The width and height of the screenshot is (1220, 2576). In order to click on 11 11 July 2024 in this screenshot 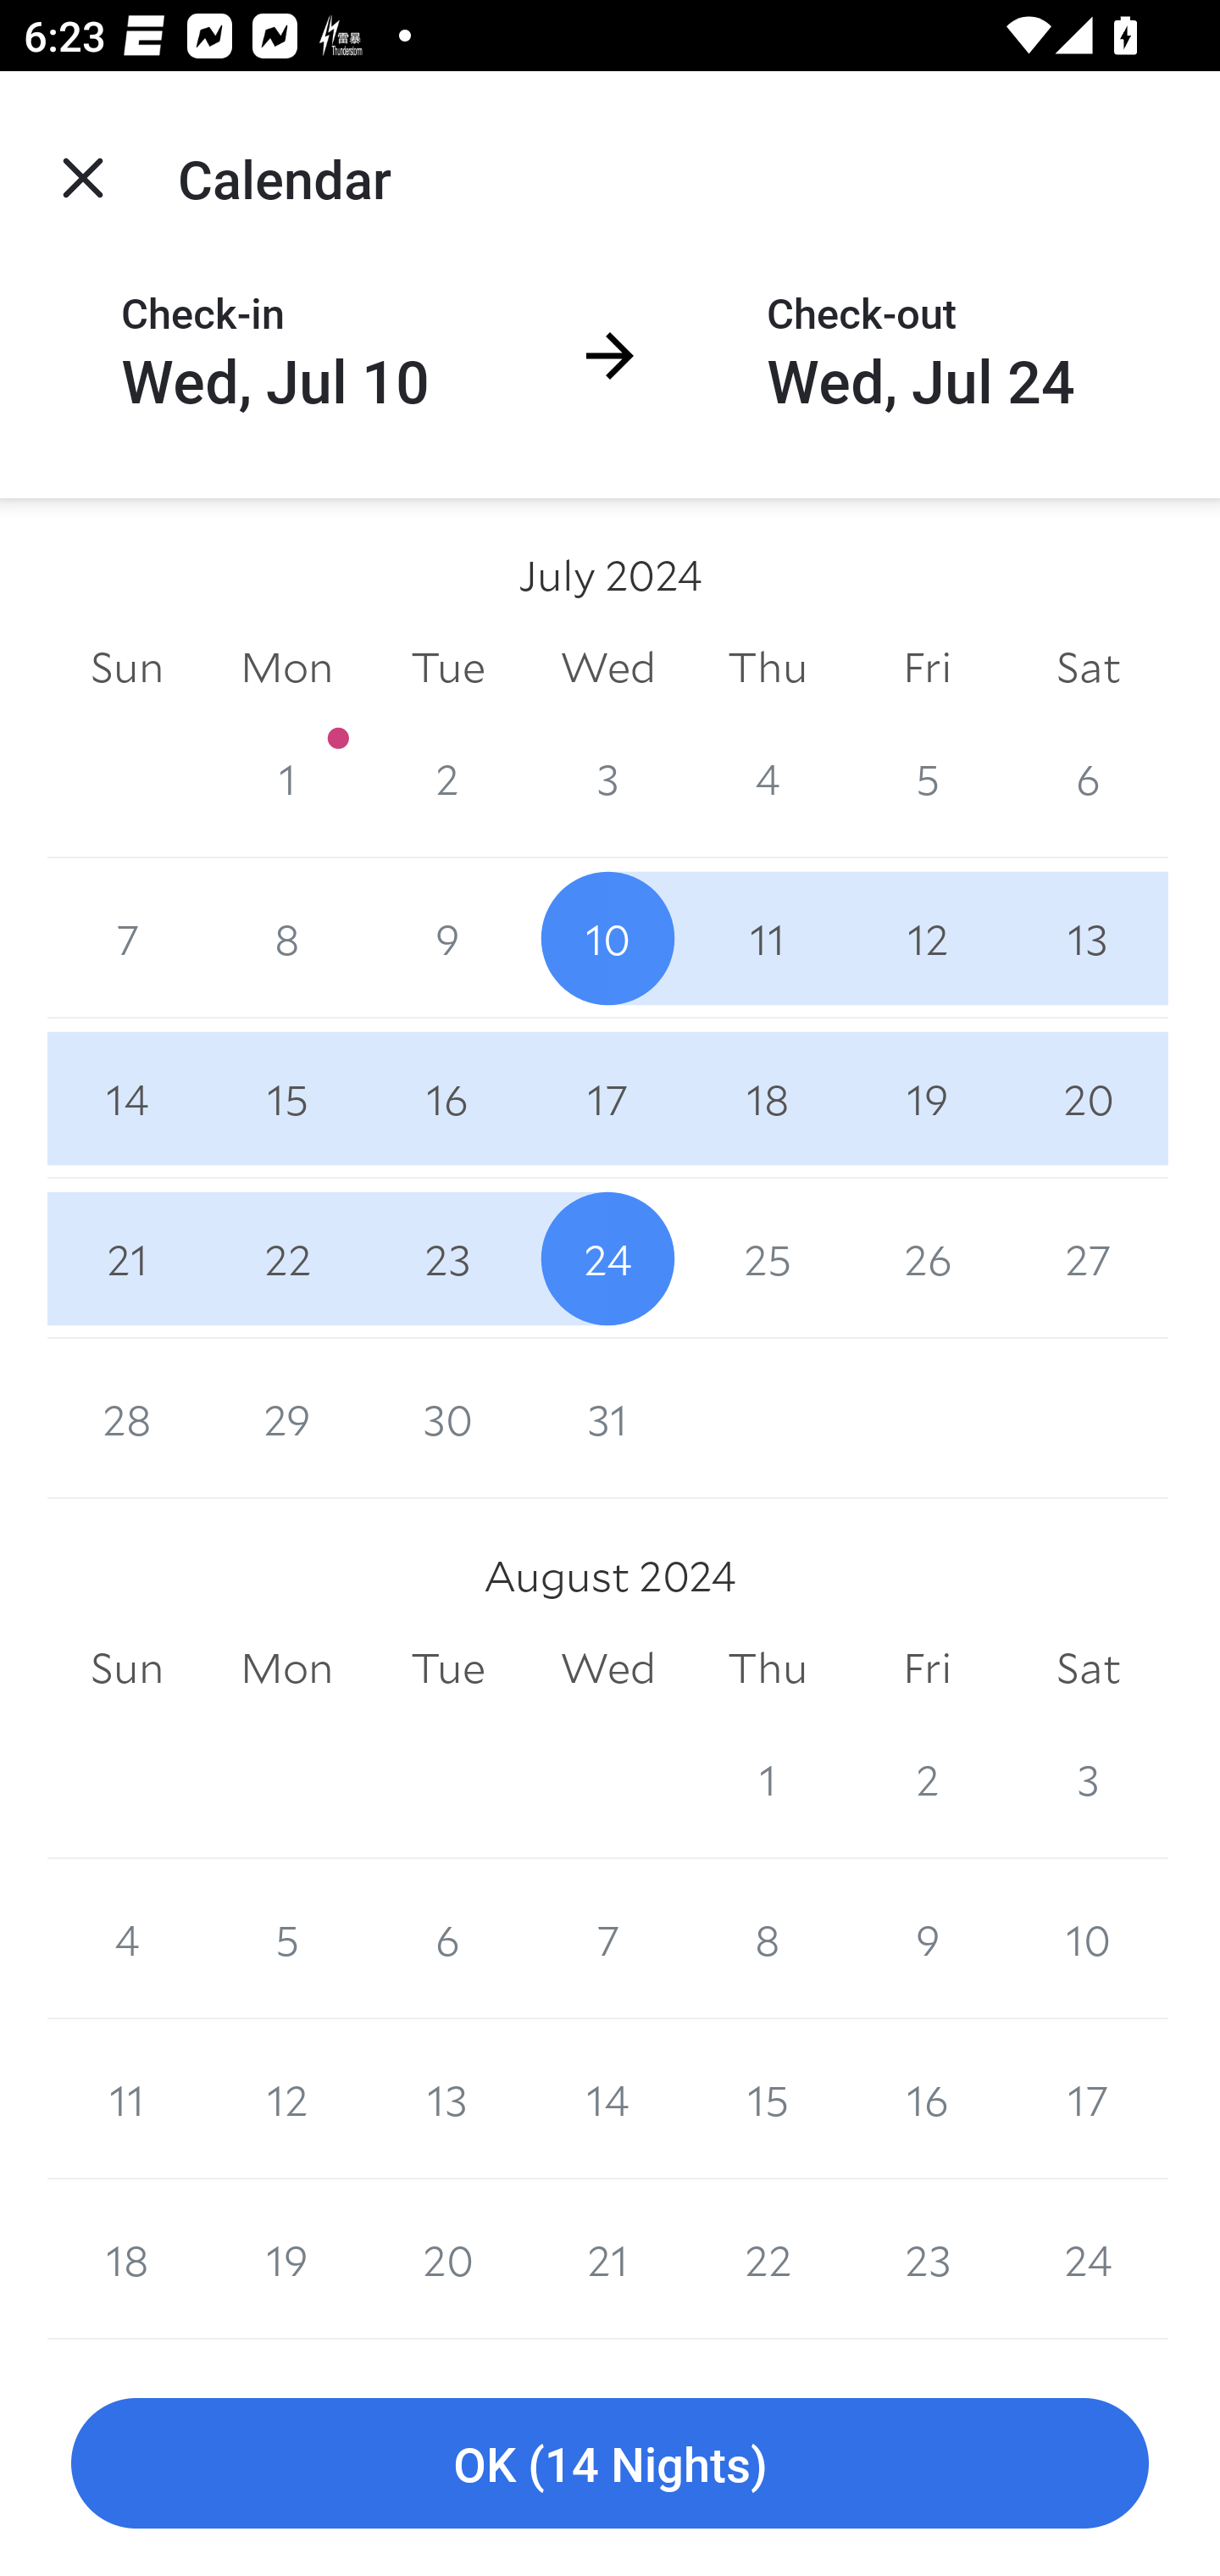, I will do `click(768, 937)`.